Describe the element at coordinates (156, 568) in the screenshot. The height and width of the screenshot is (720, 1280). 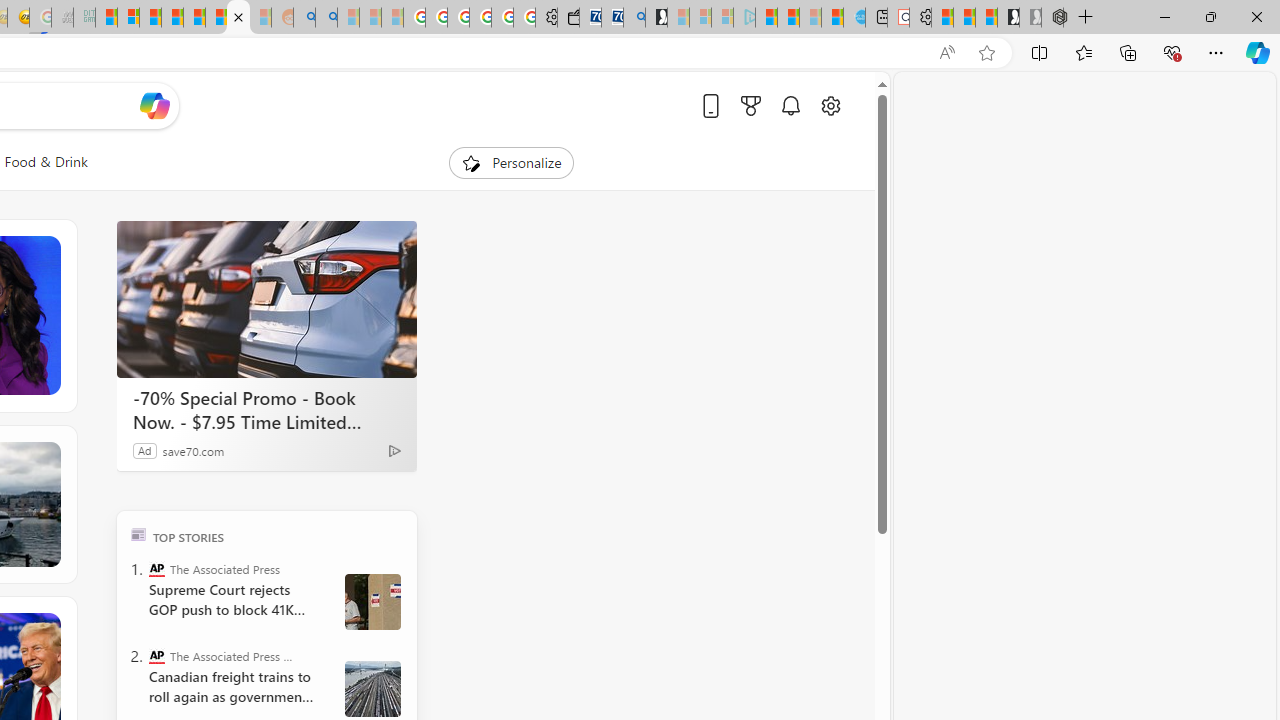
I see `The Associated Press` at that location.